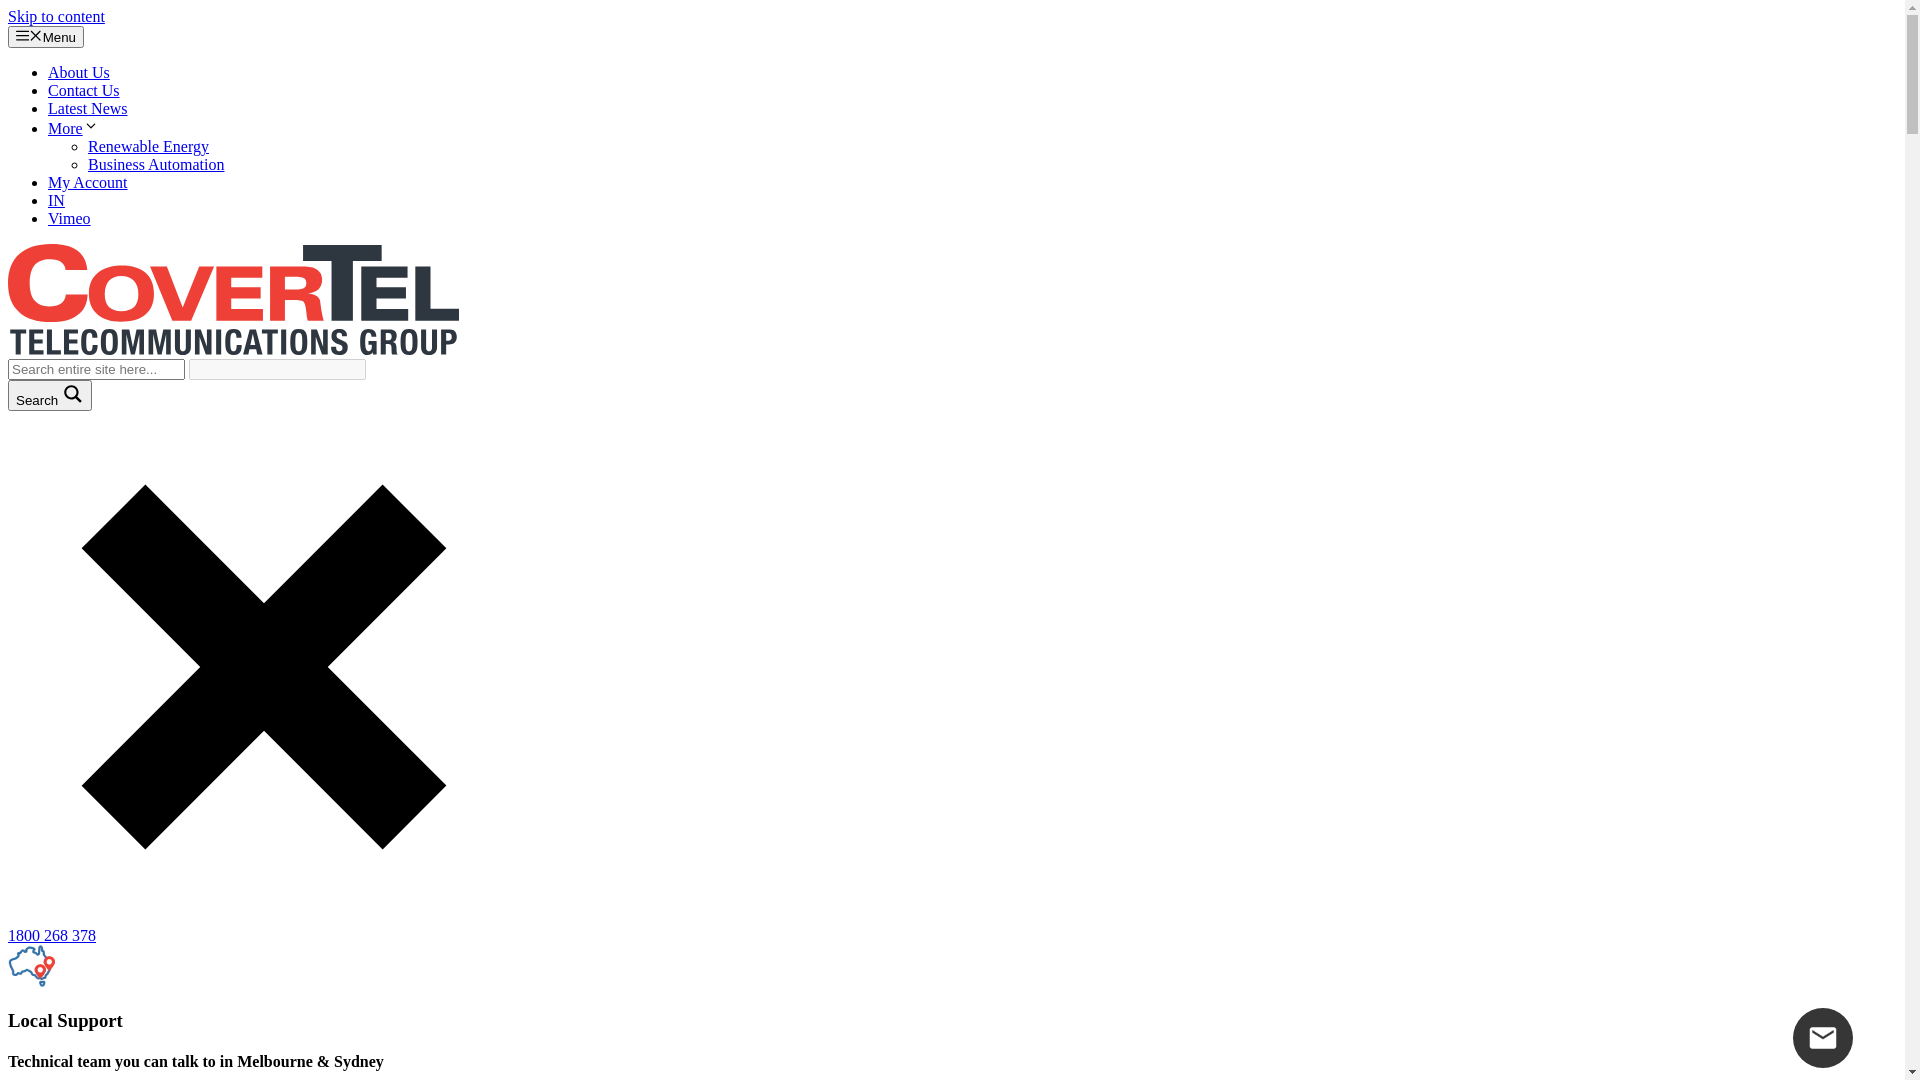 The image size is (1920, 1080). I want to click on Skip to content, so click(56, 16).